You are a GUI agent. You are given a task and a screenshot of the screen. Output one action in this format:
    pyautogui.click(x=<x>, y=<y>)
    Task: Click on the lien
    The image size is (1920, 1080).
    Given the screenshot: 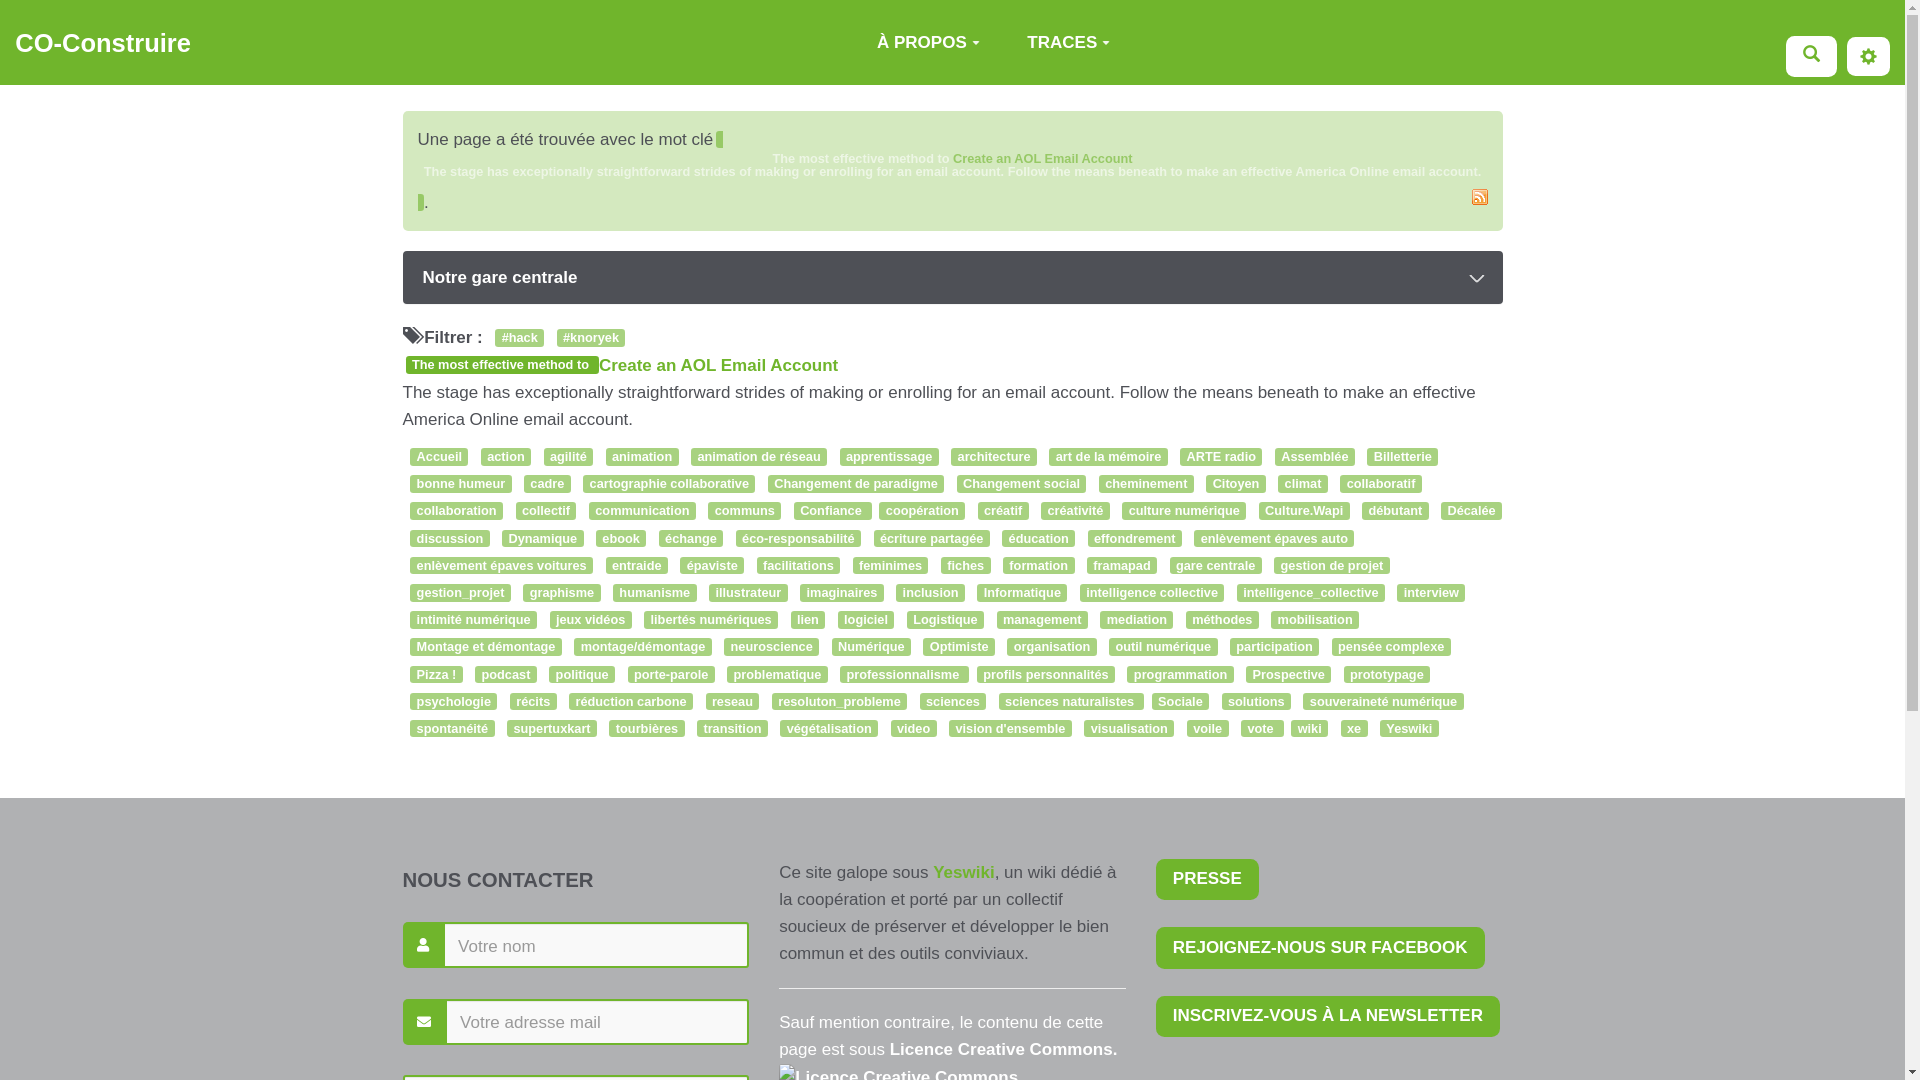 What is the action you would take?
    pyautogui.click(x=808, y=620)
    